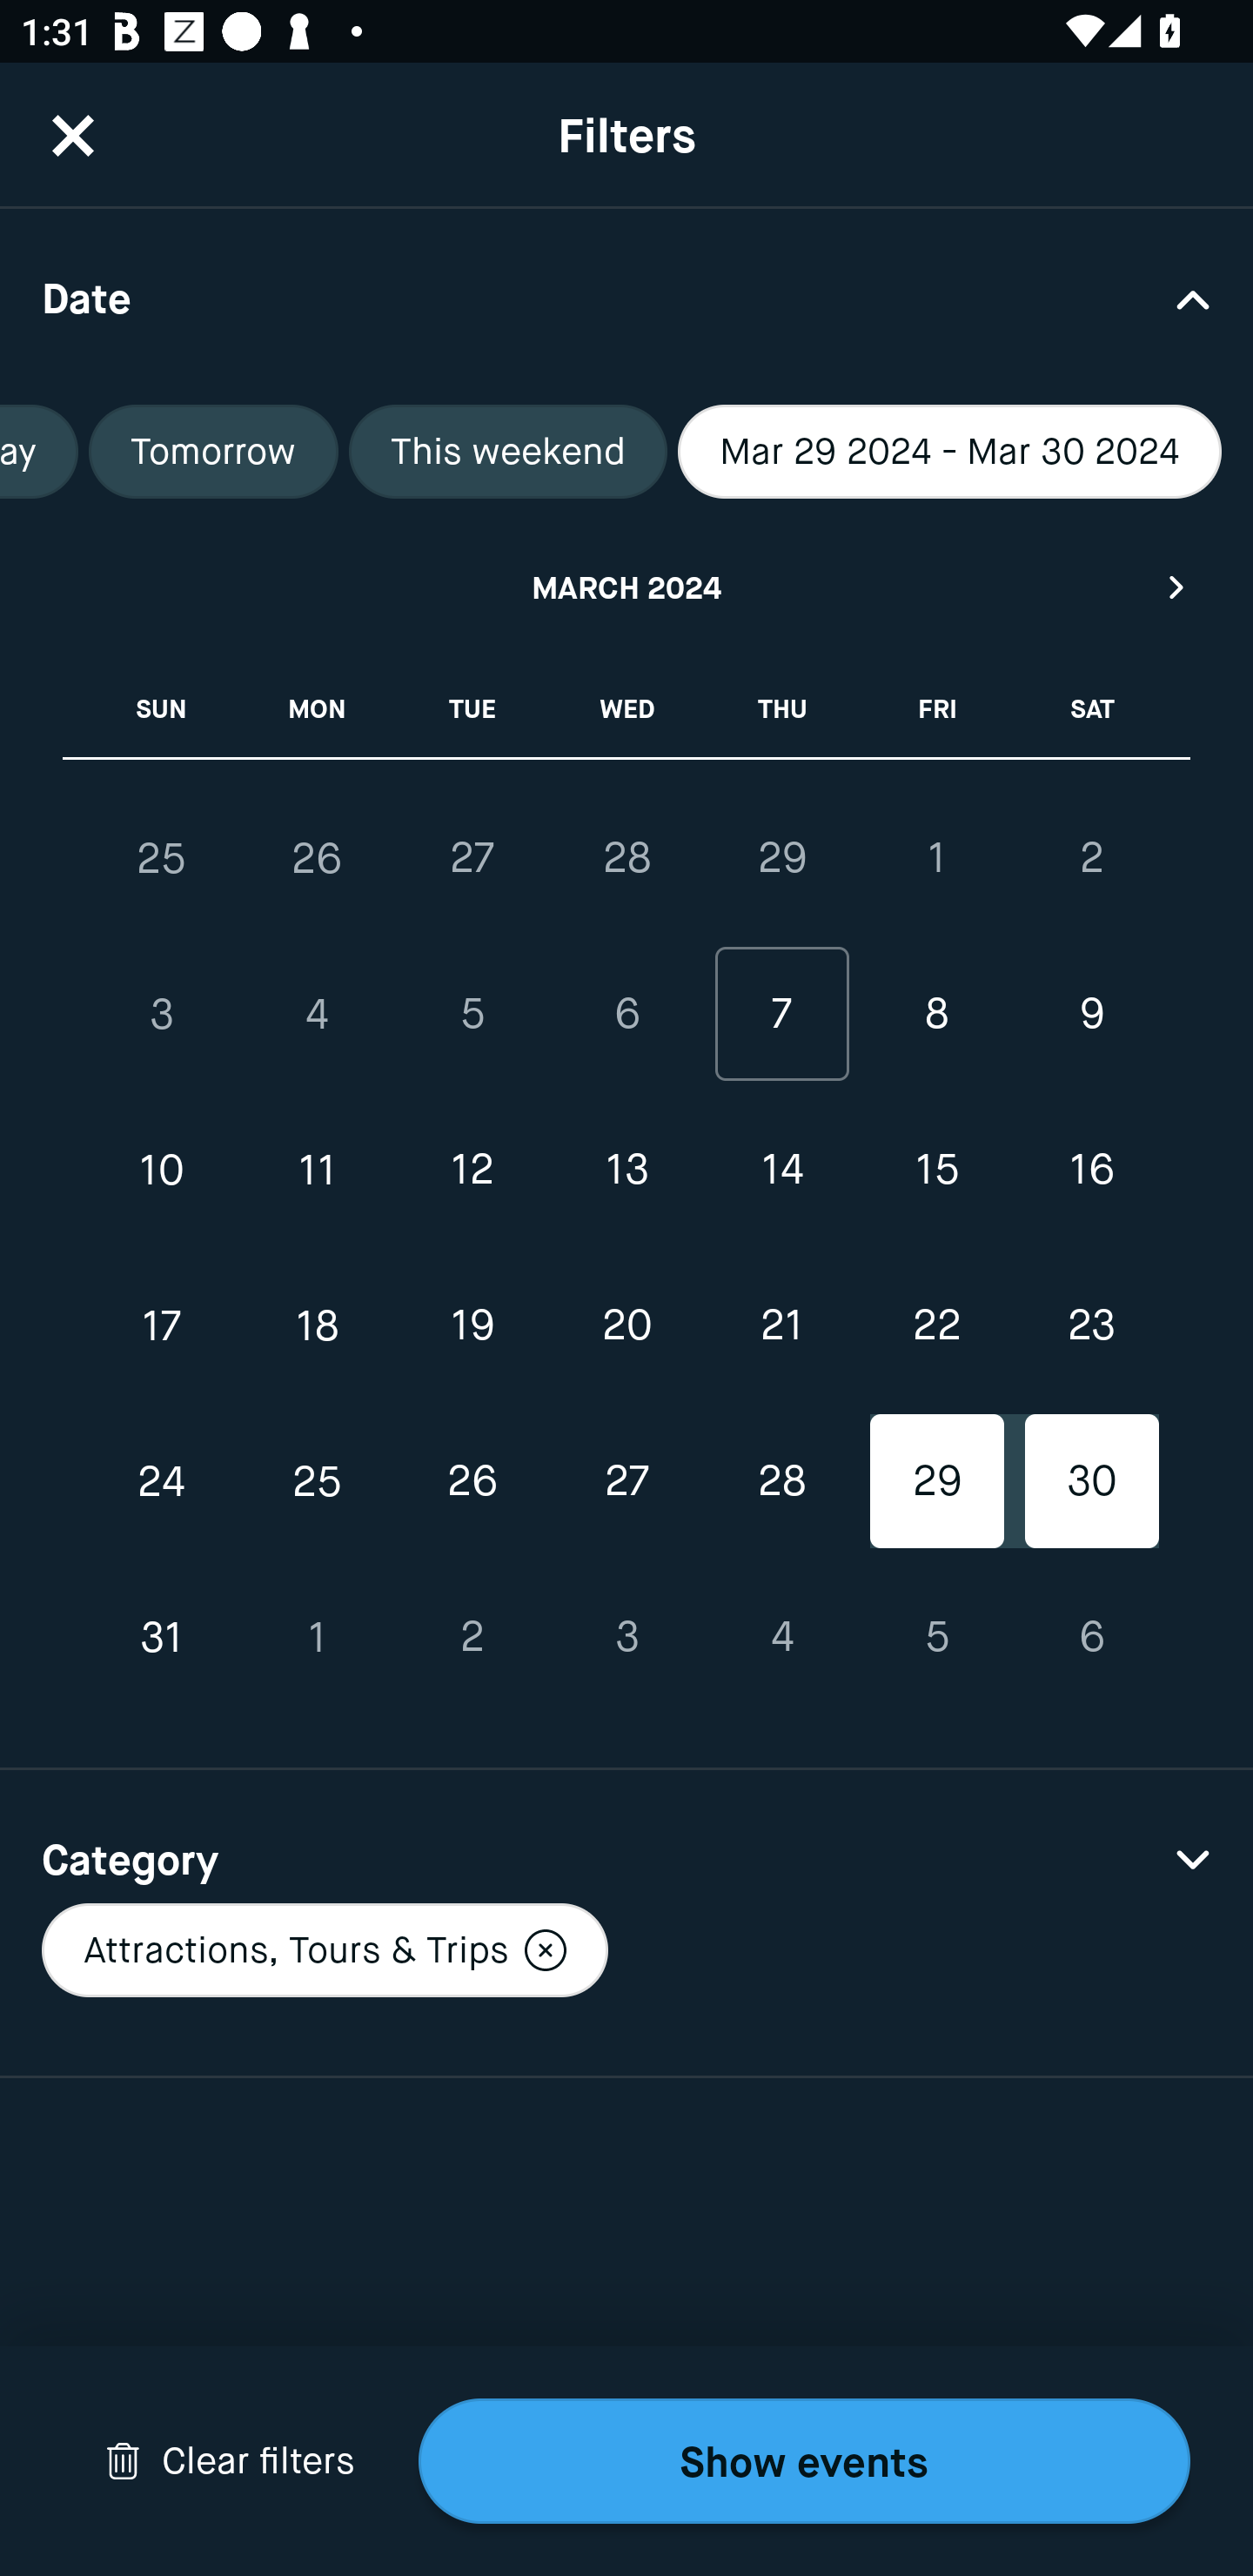 This screenshot has width=1253, height=2576. Describe the element at coordinates (162, 858) in the screenshot. I see `25` at that location.